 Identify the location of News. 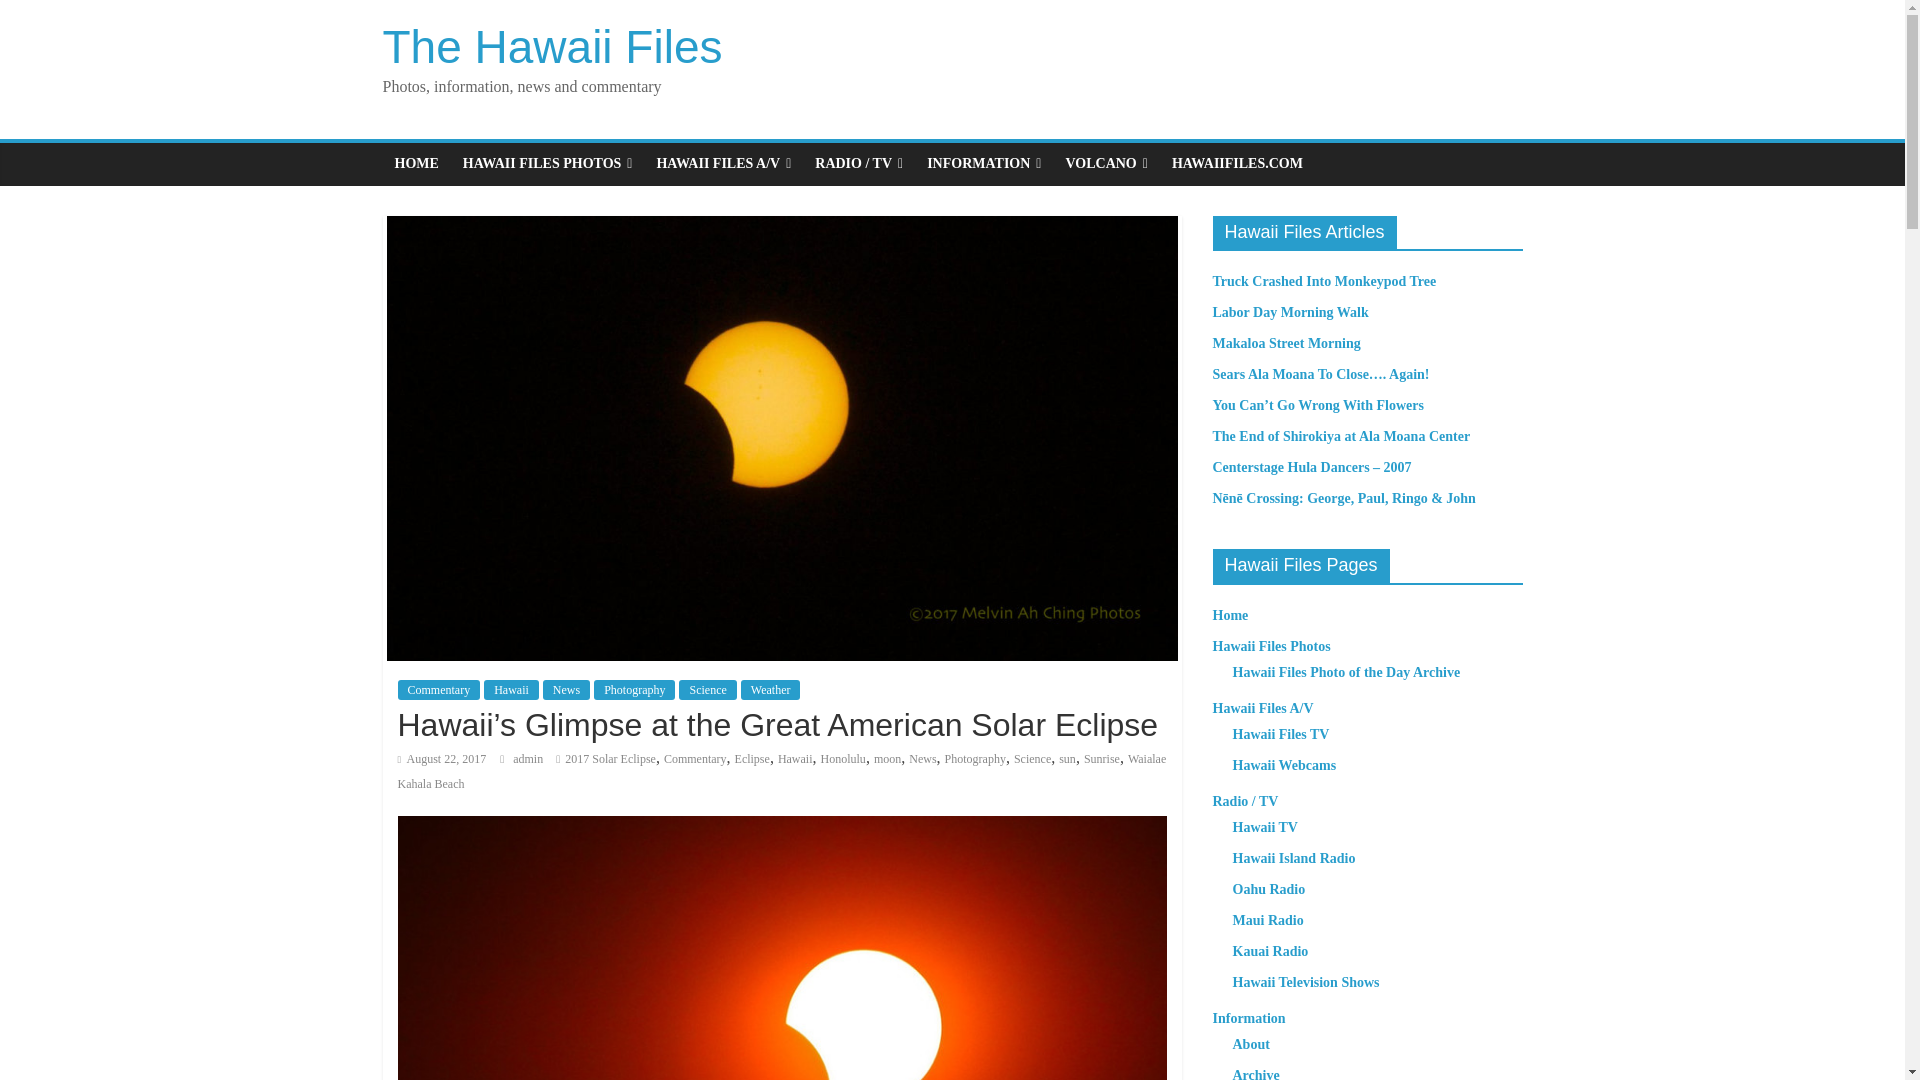
(922, 758).